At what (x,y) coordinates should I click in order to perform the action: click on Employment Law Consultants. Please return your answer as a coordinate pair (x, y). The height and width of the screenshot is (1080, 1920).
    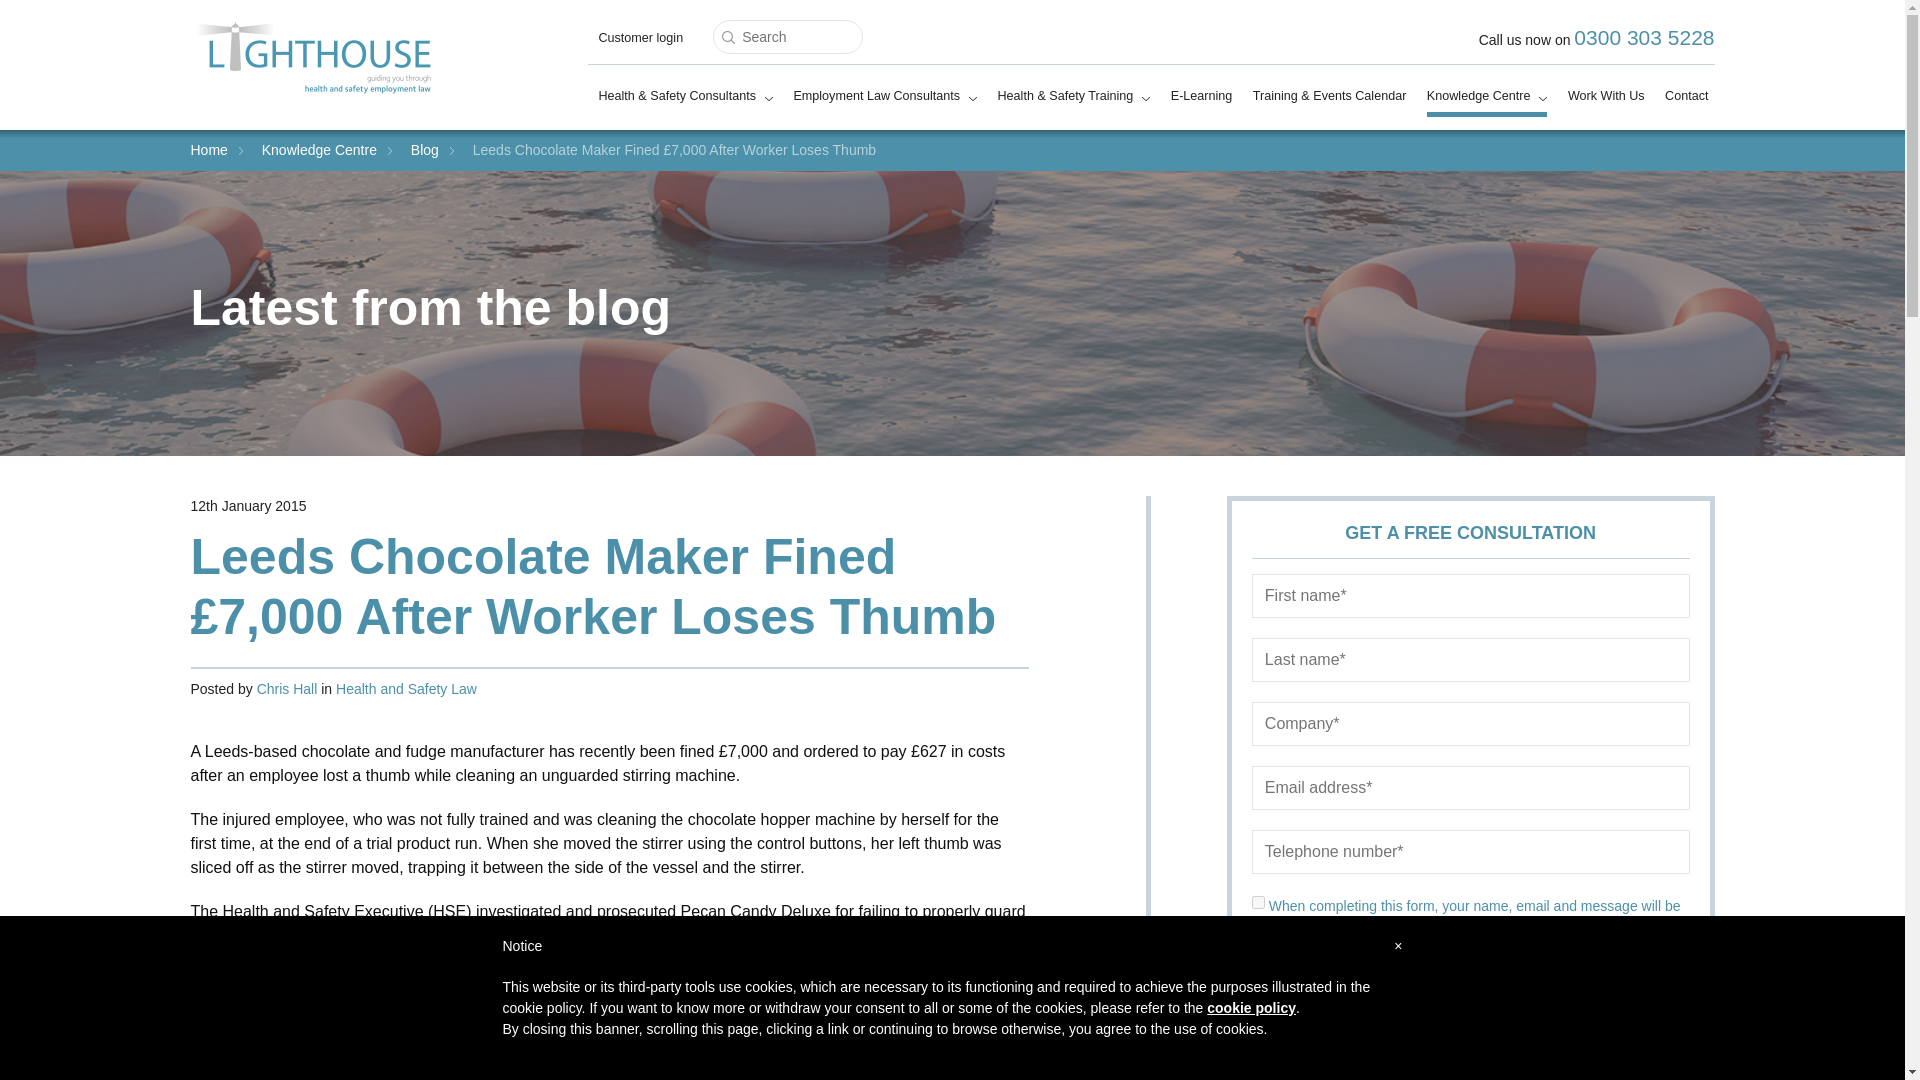
    Looking at the image, I should click on (884, 100).